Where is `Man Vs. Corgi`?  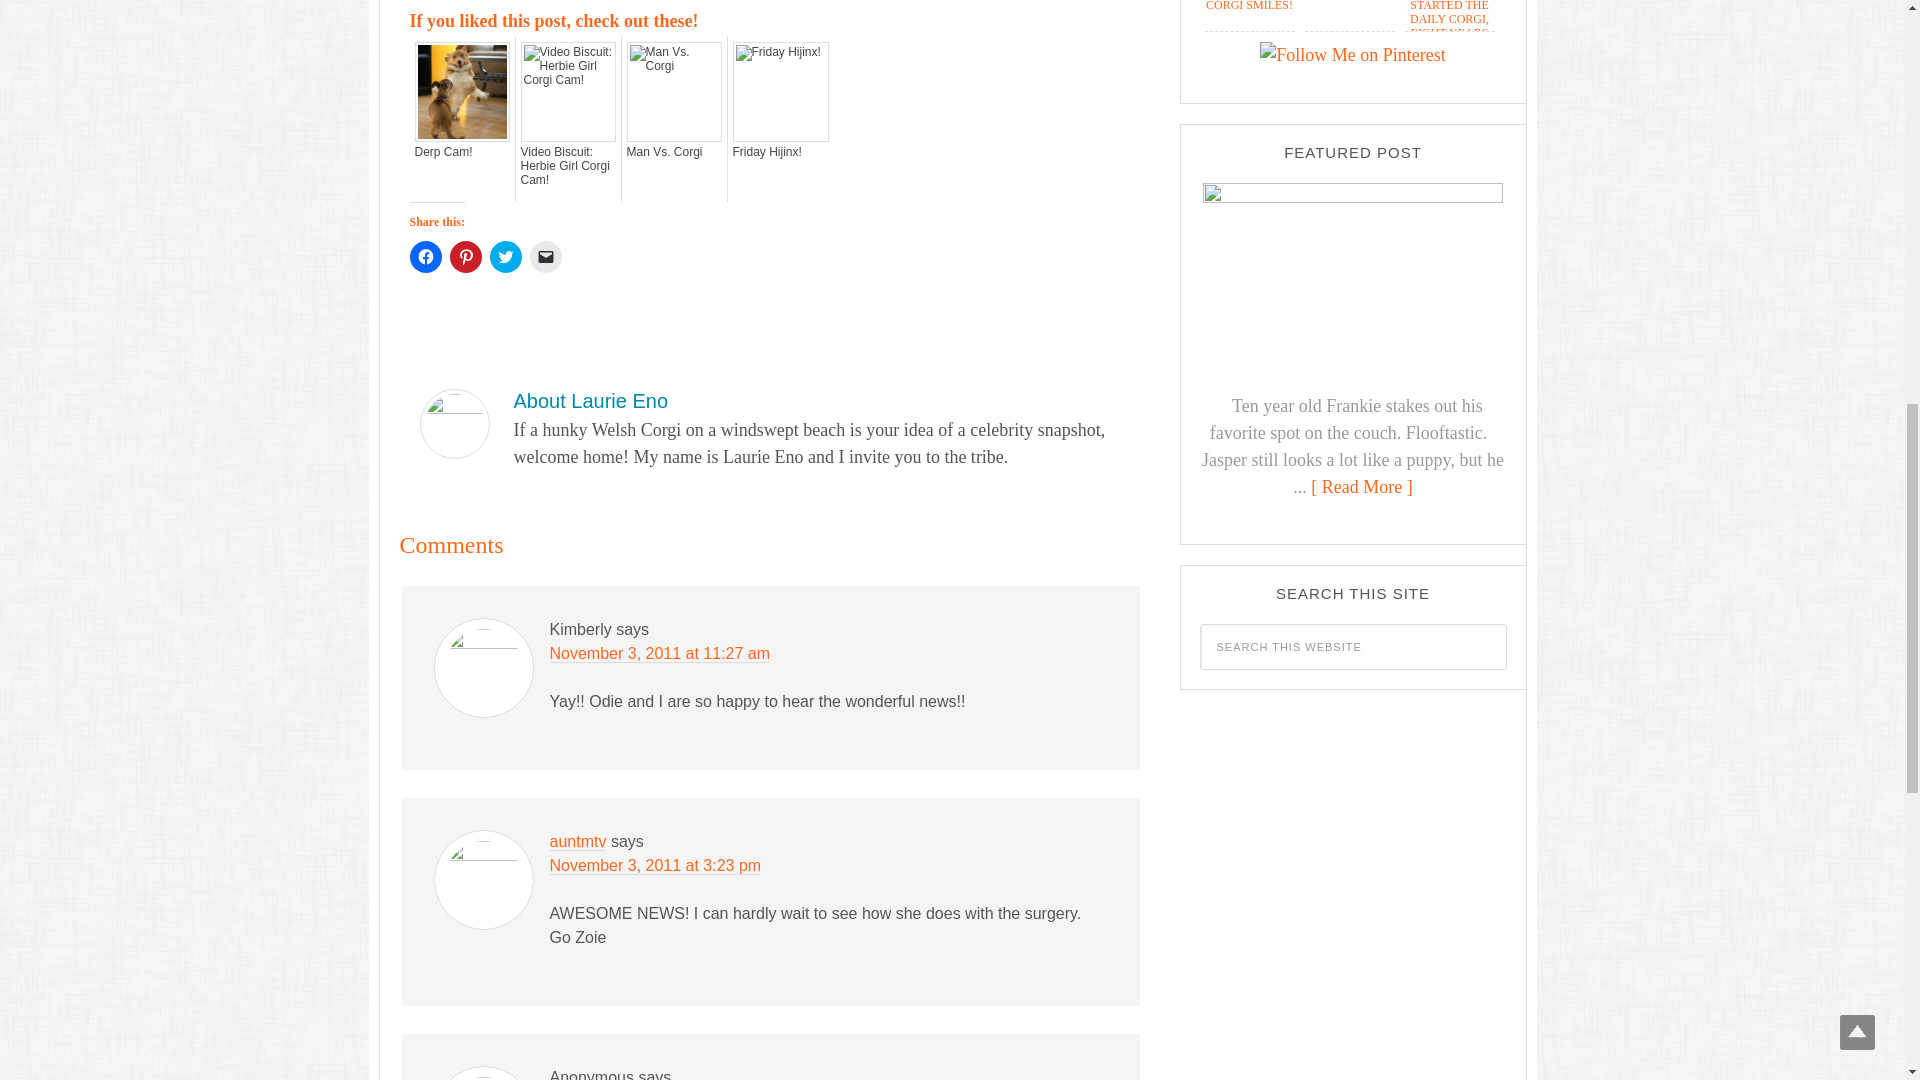 Man Vs. Corgi is located at coordinates (673, 151).